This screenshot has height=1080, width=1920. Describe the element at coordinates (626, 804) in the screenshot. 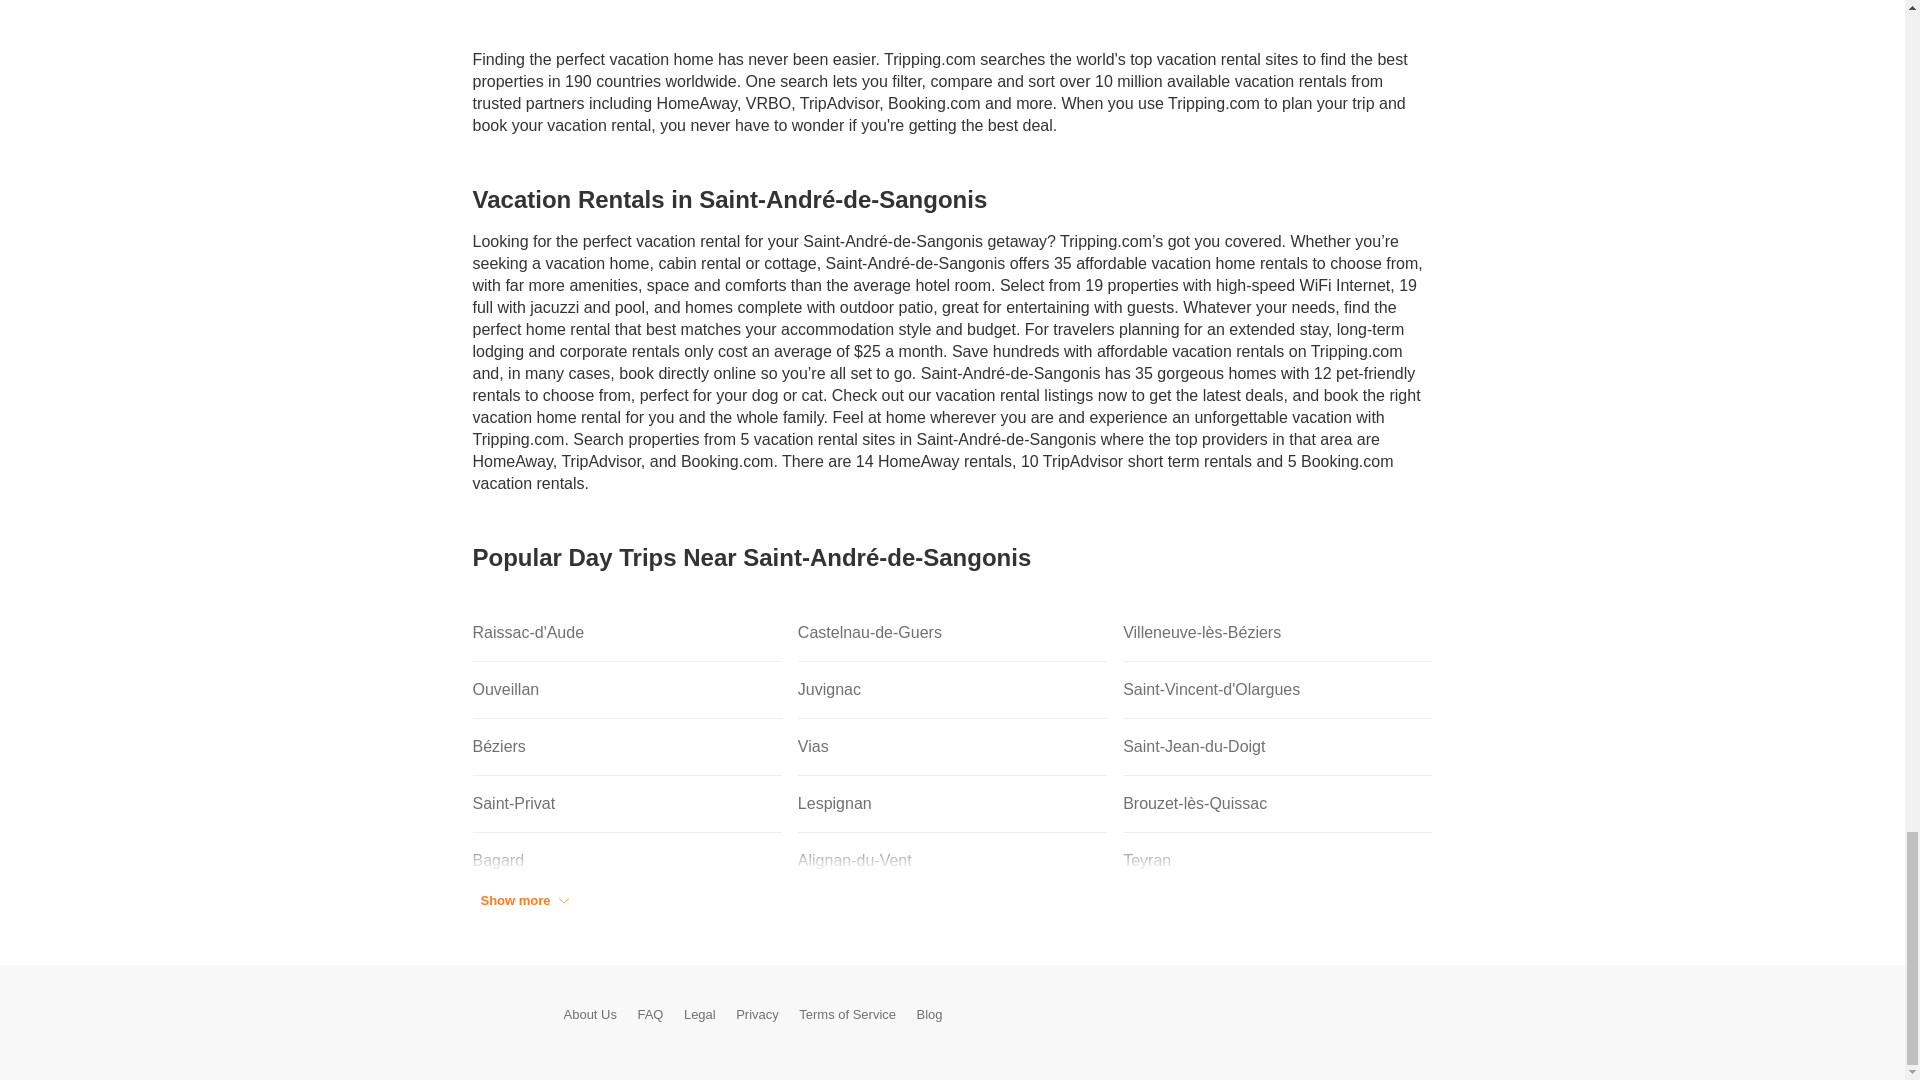

I see `Saint-Privat` at that location.